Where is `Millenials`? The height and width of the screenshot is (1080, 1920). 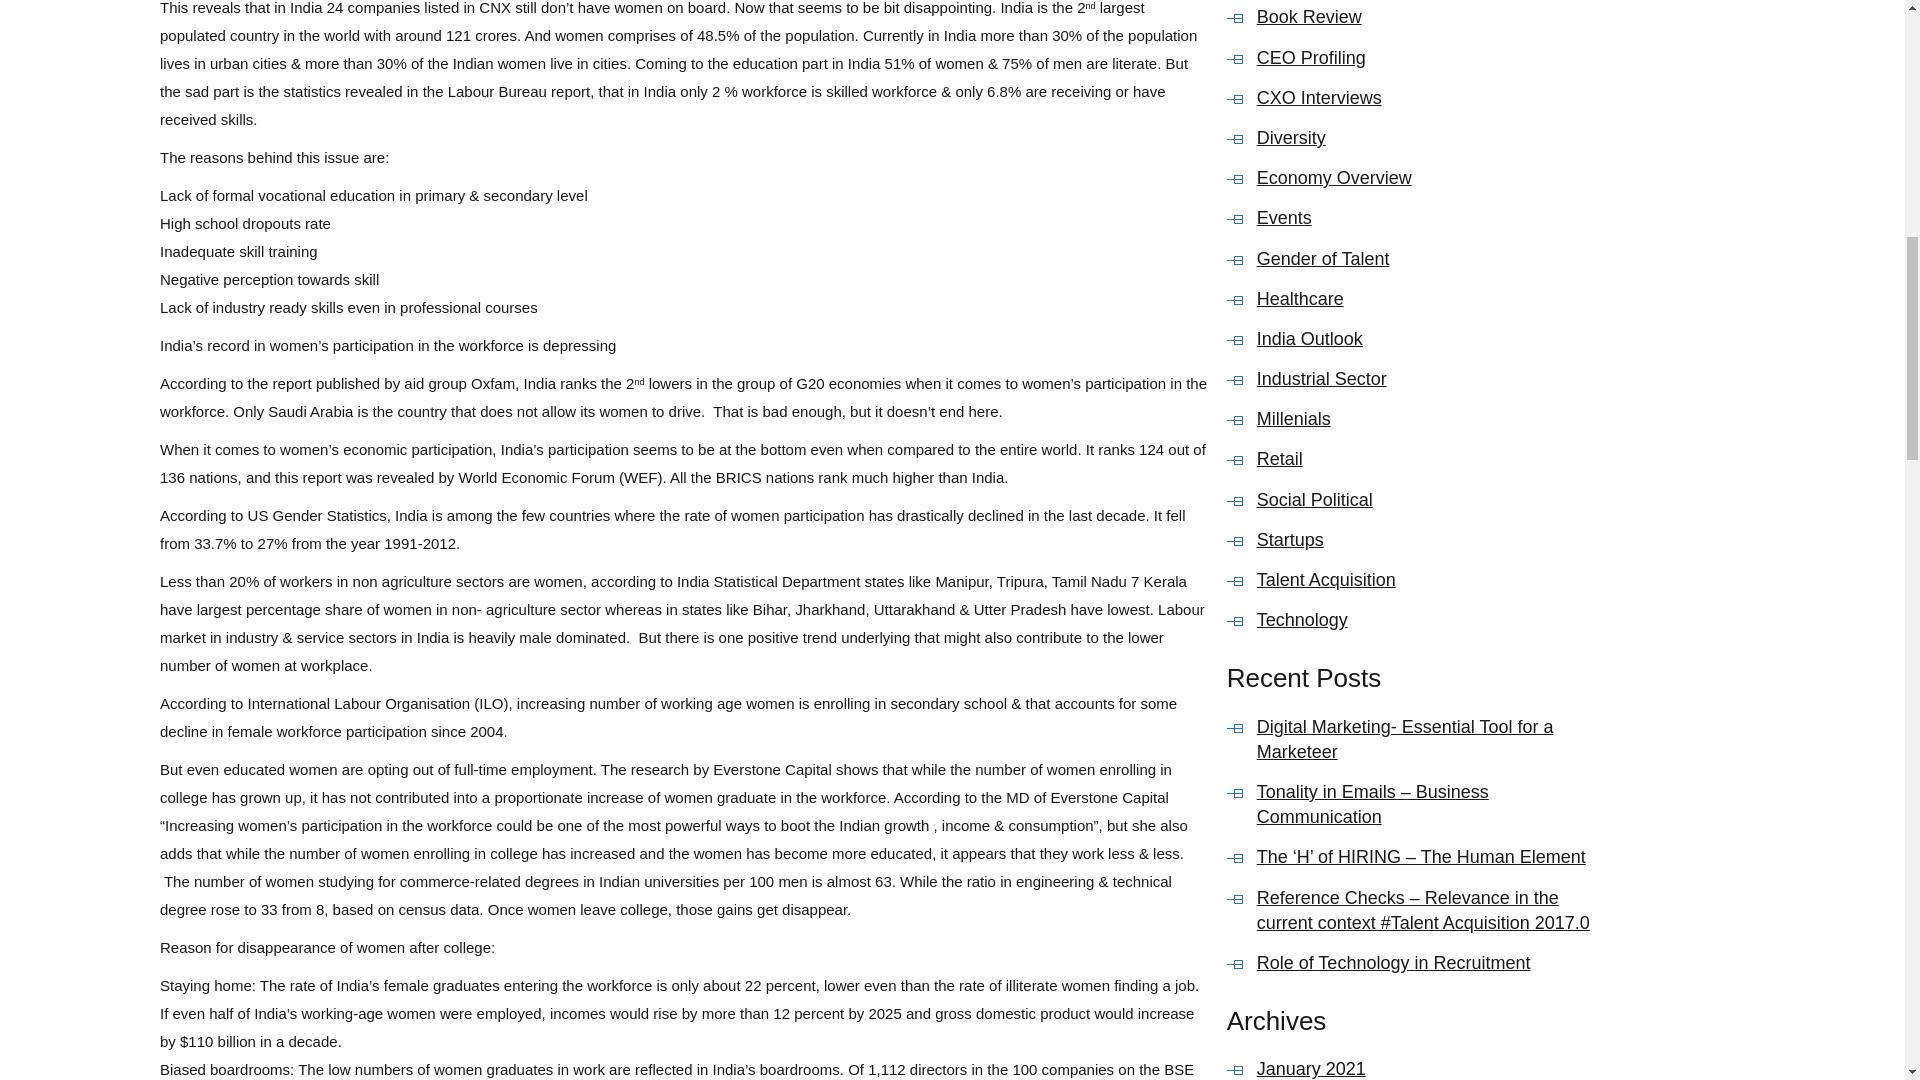 Millenials is located at coordinates (1434, 420).